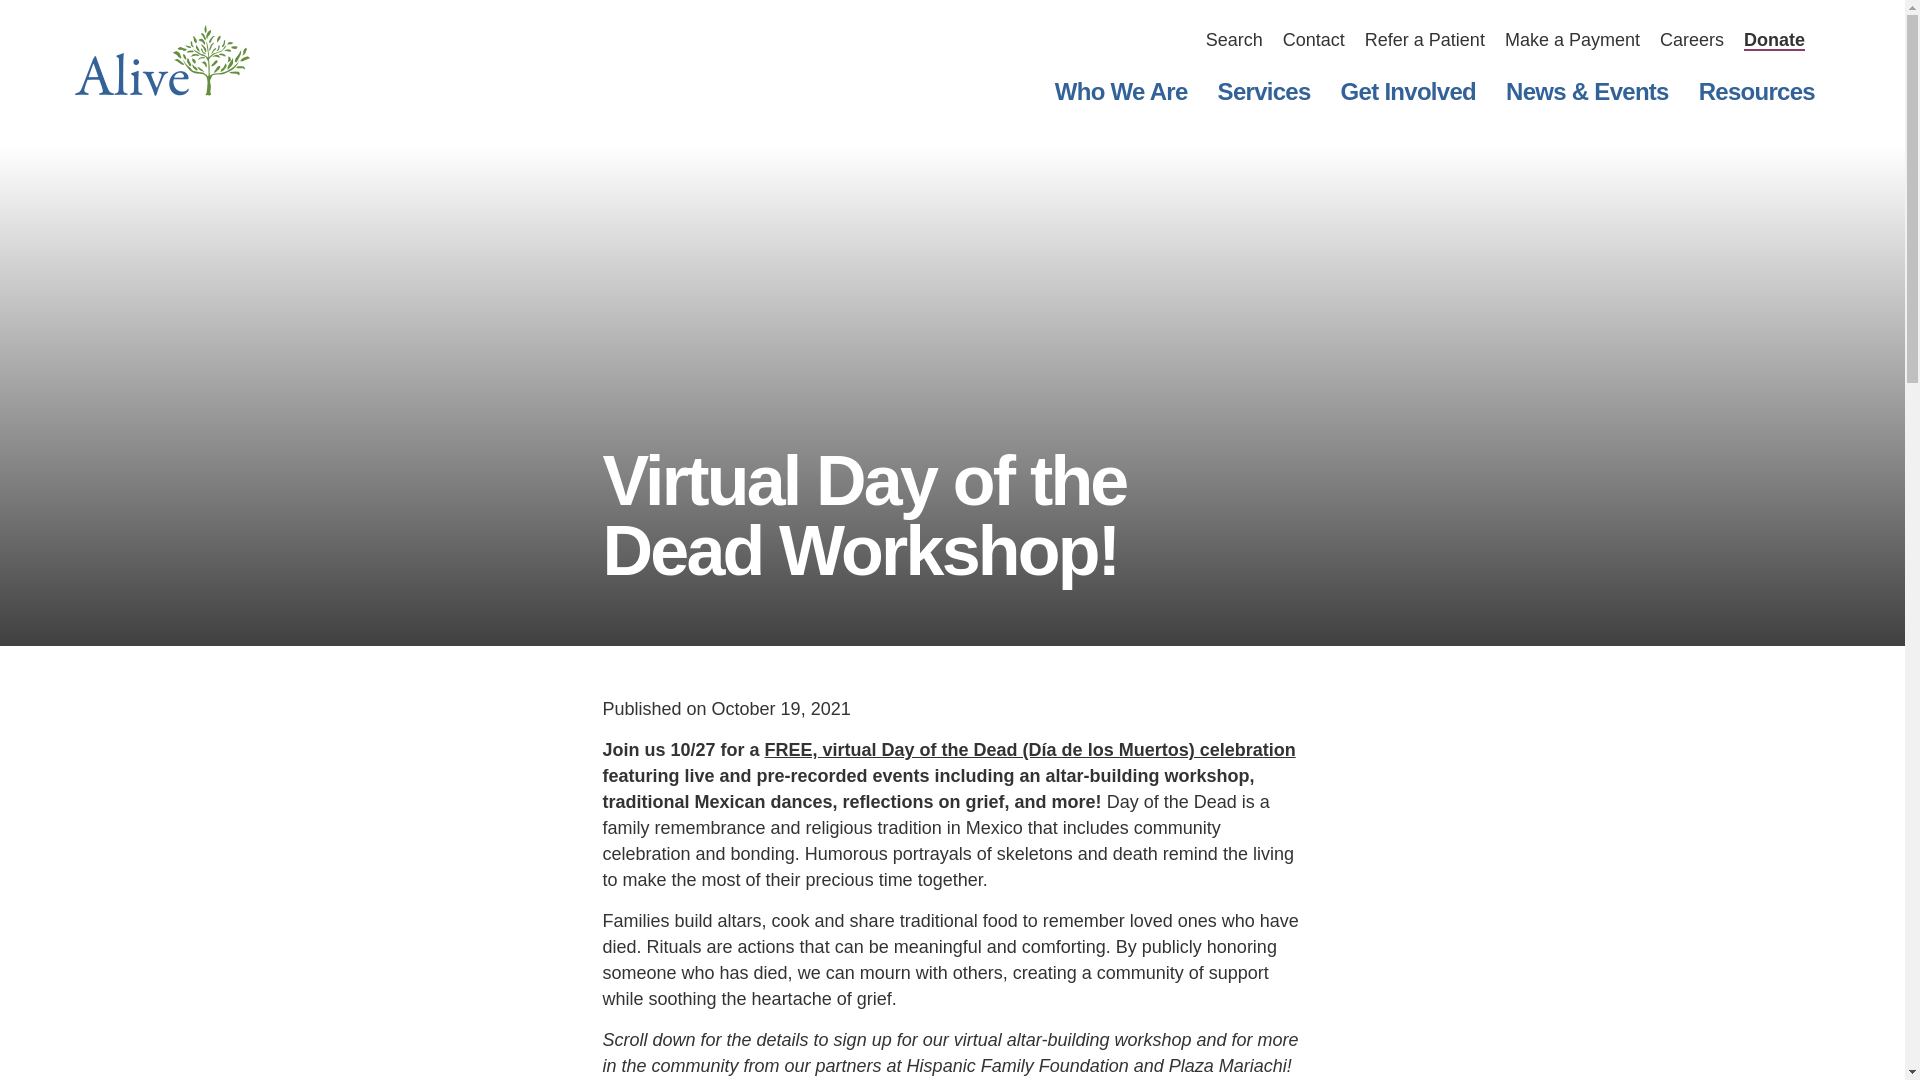 This screenshot has height=1080, width=1920. Describe the element at coordinates (1692, 40) in the screenshot. I see `Careers` at that location.